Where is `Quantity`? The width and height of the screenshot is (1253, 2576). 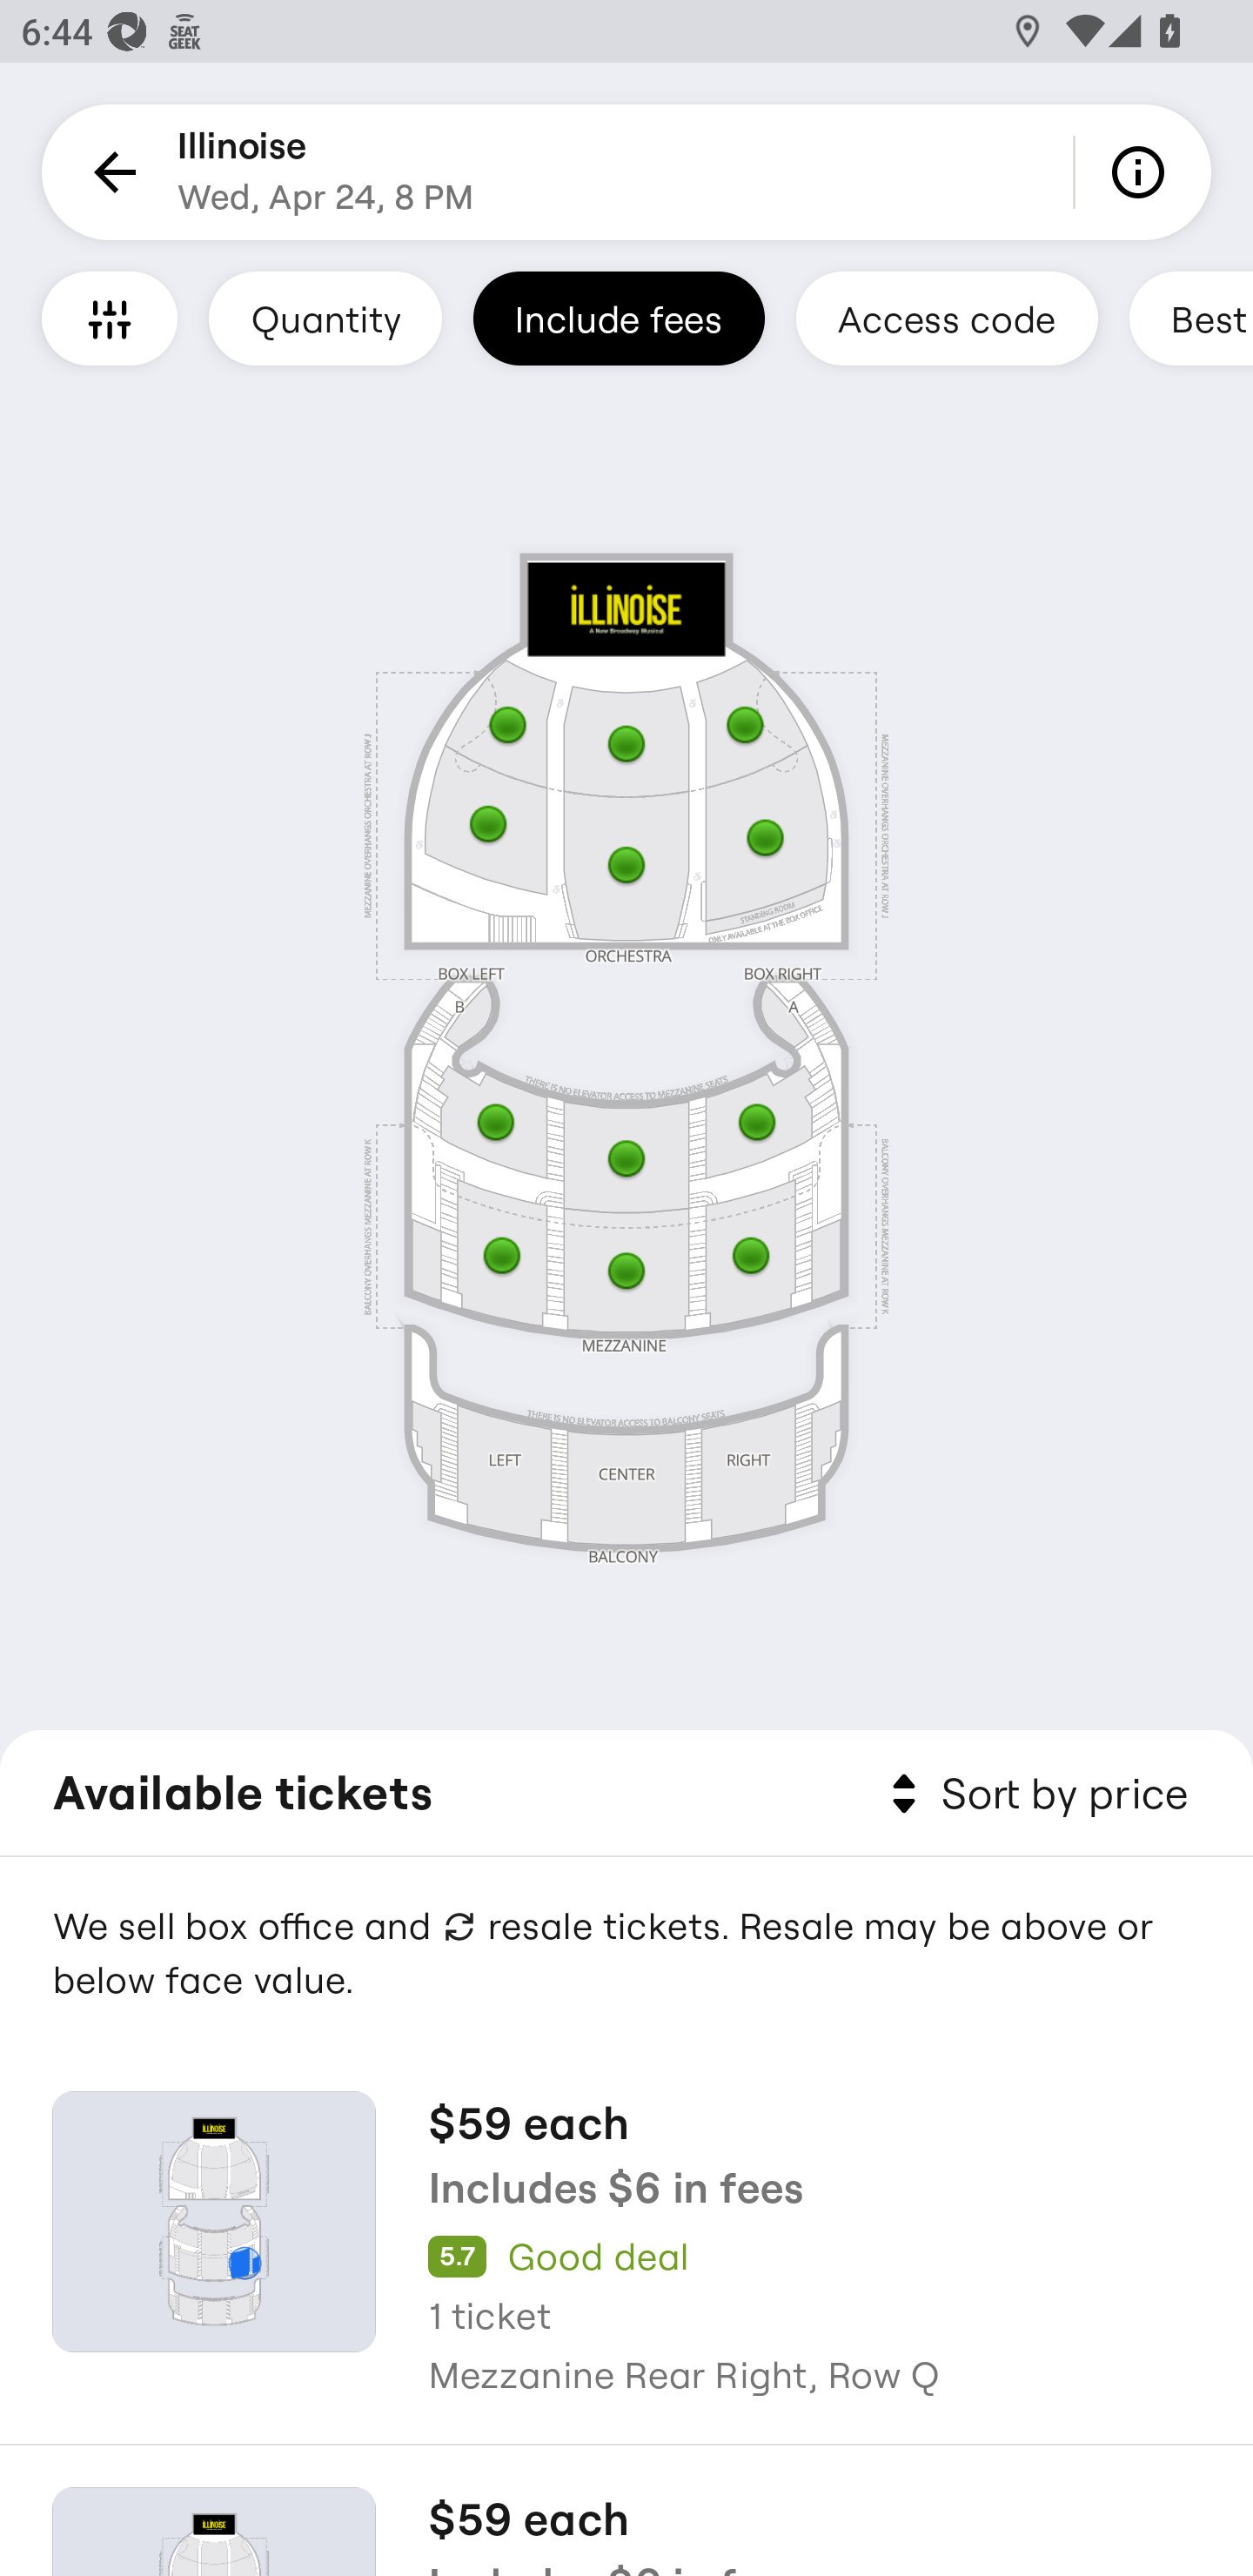 Quantity is located at coordinates (325, 318).